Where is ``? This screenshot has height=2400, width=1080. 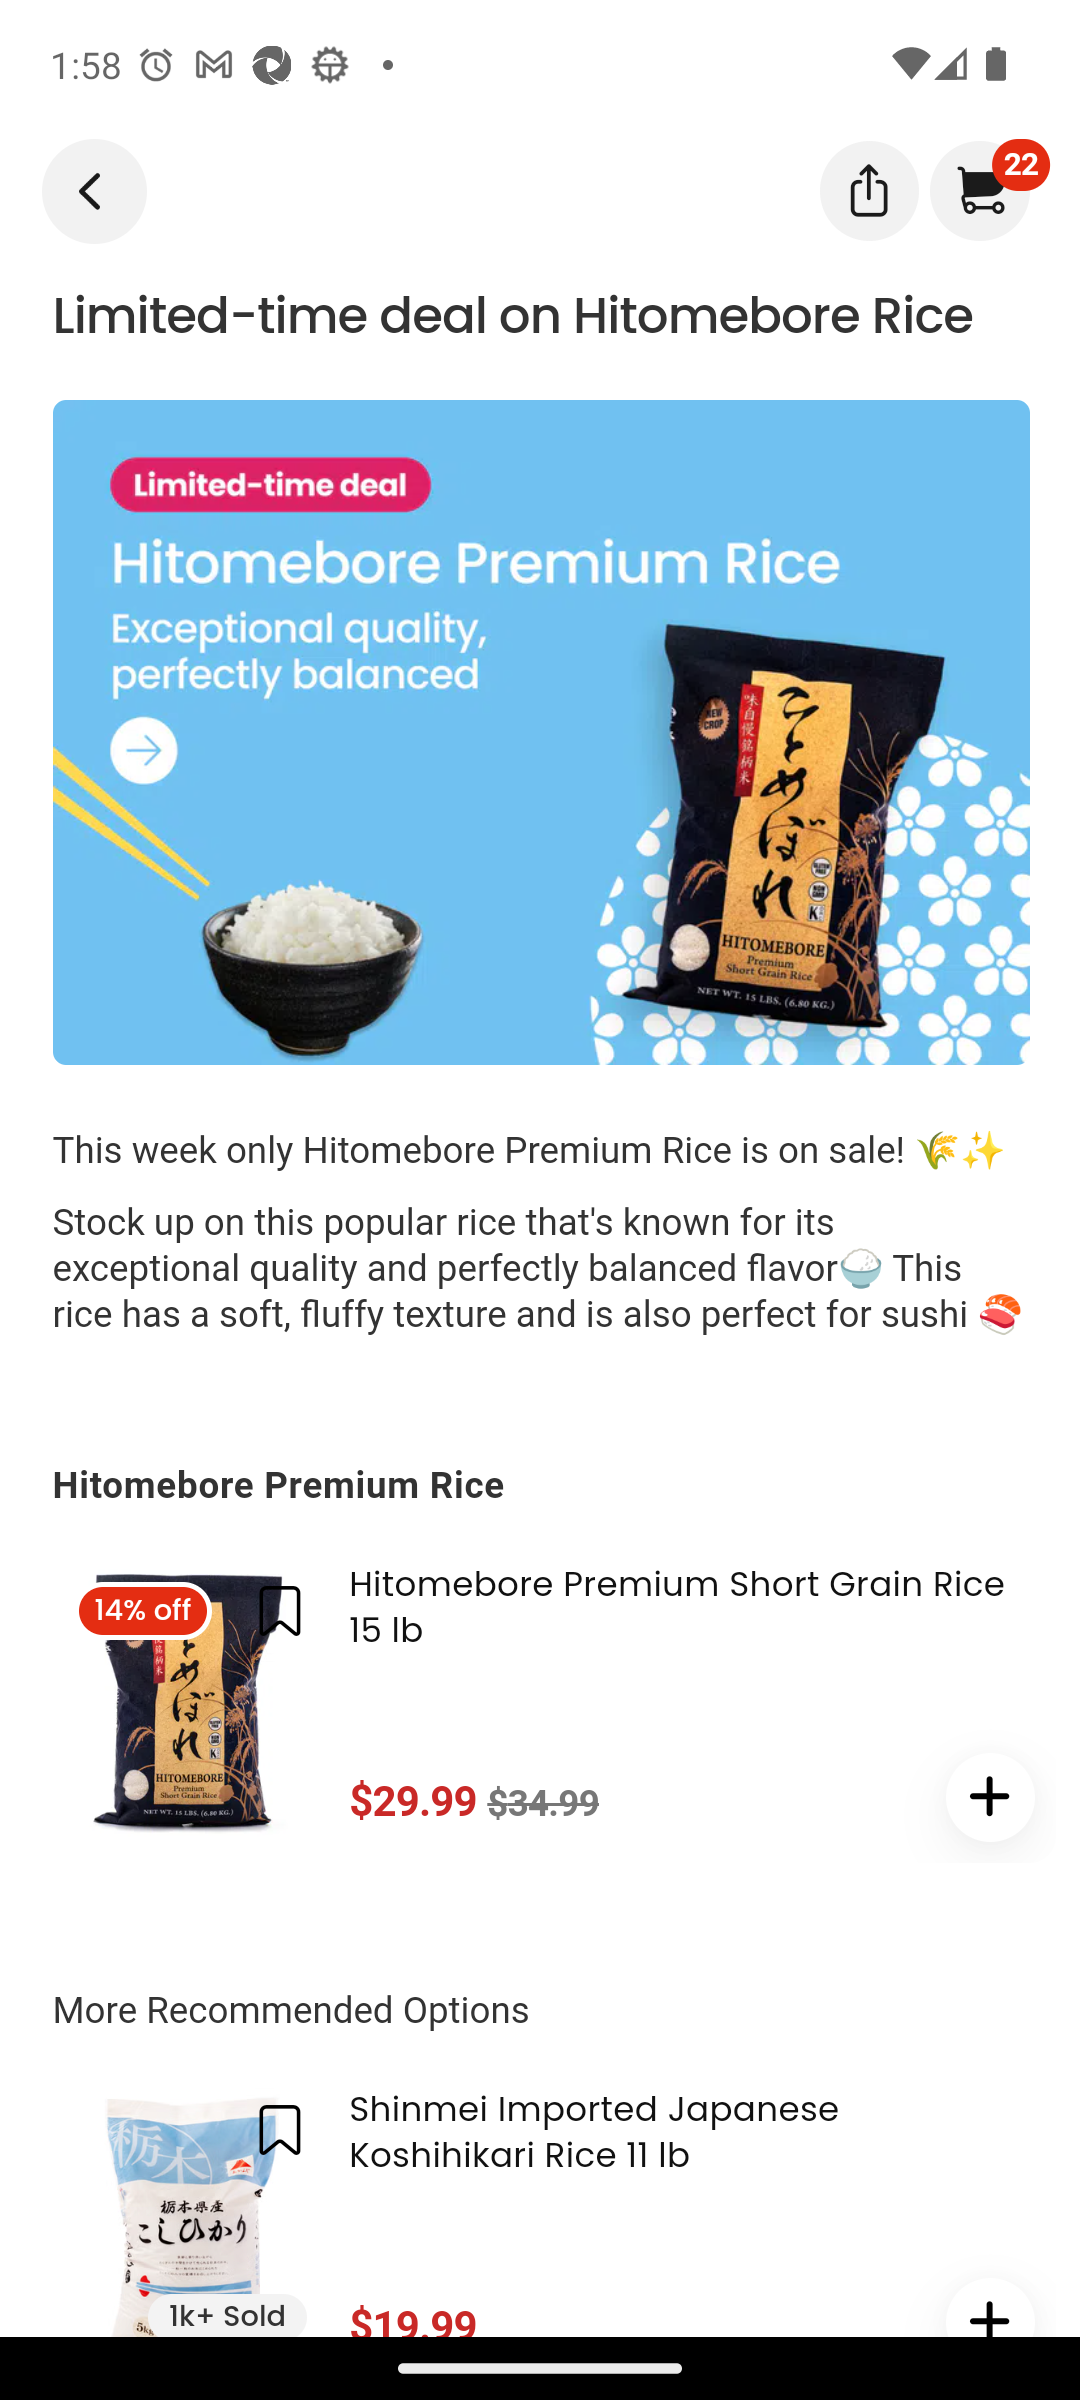
 is located at coordinates (280, 2130).